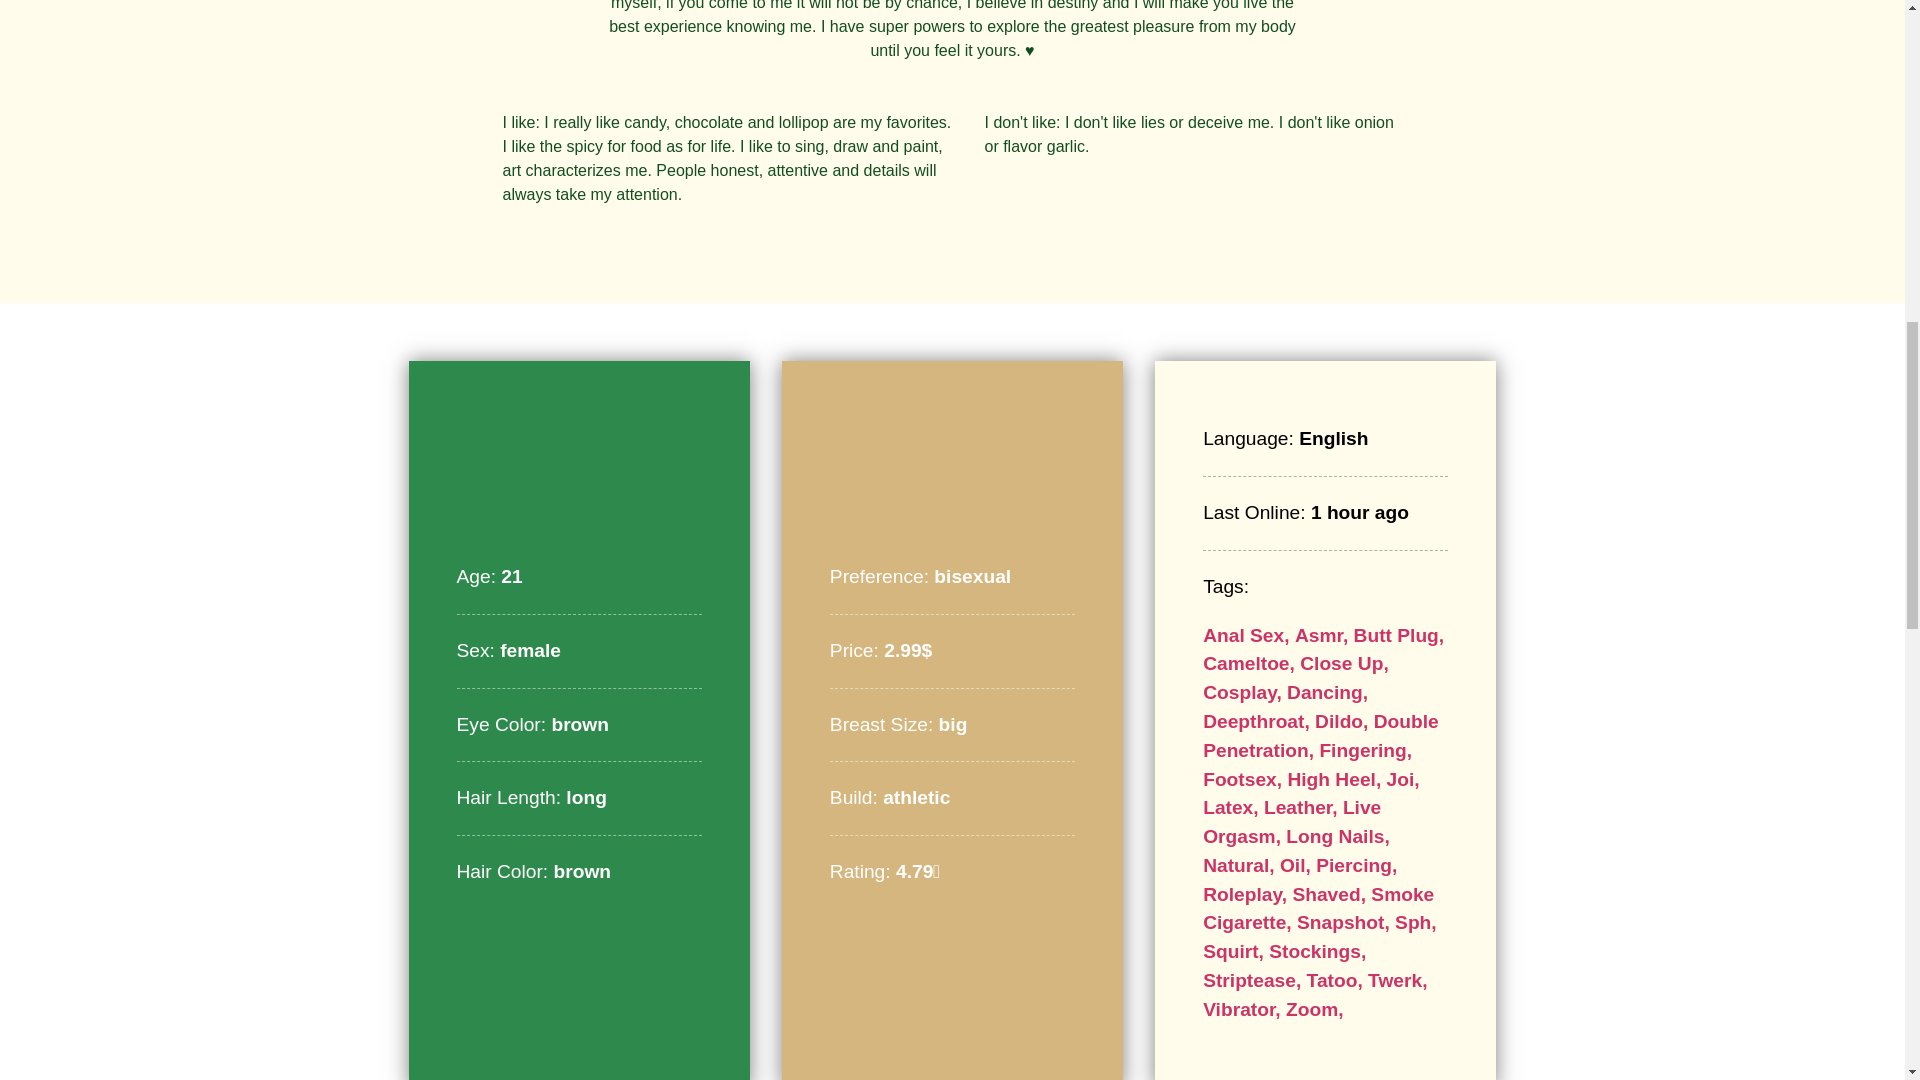  I want to click on Asmr, so click(1324, 635).